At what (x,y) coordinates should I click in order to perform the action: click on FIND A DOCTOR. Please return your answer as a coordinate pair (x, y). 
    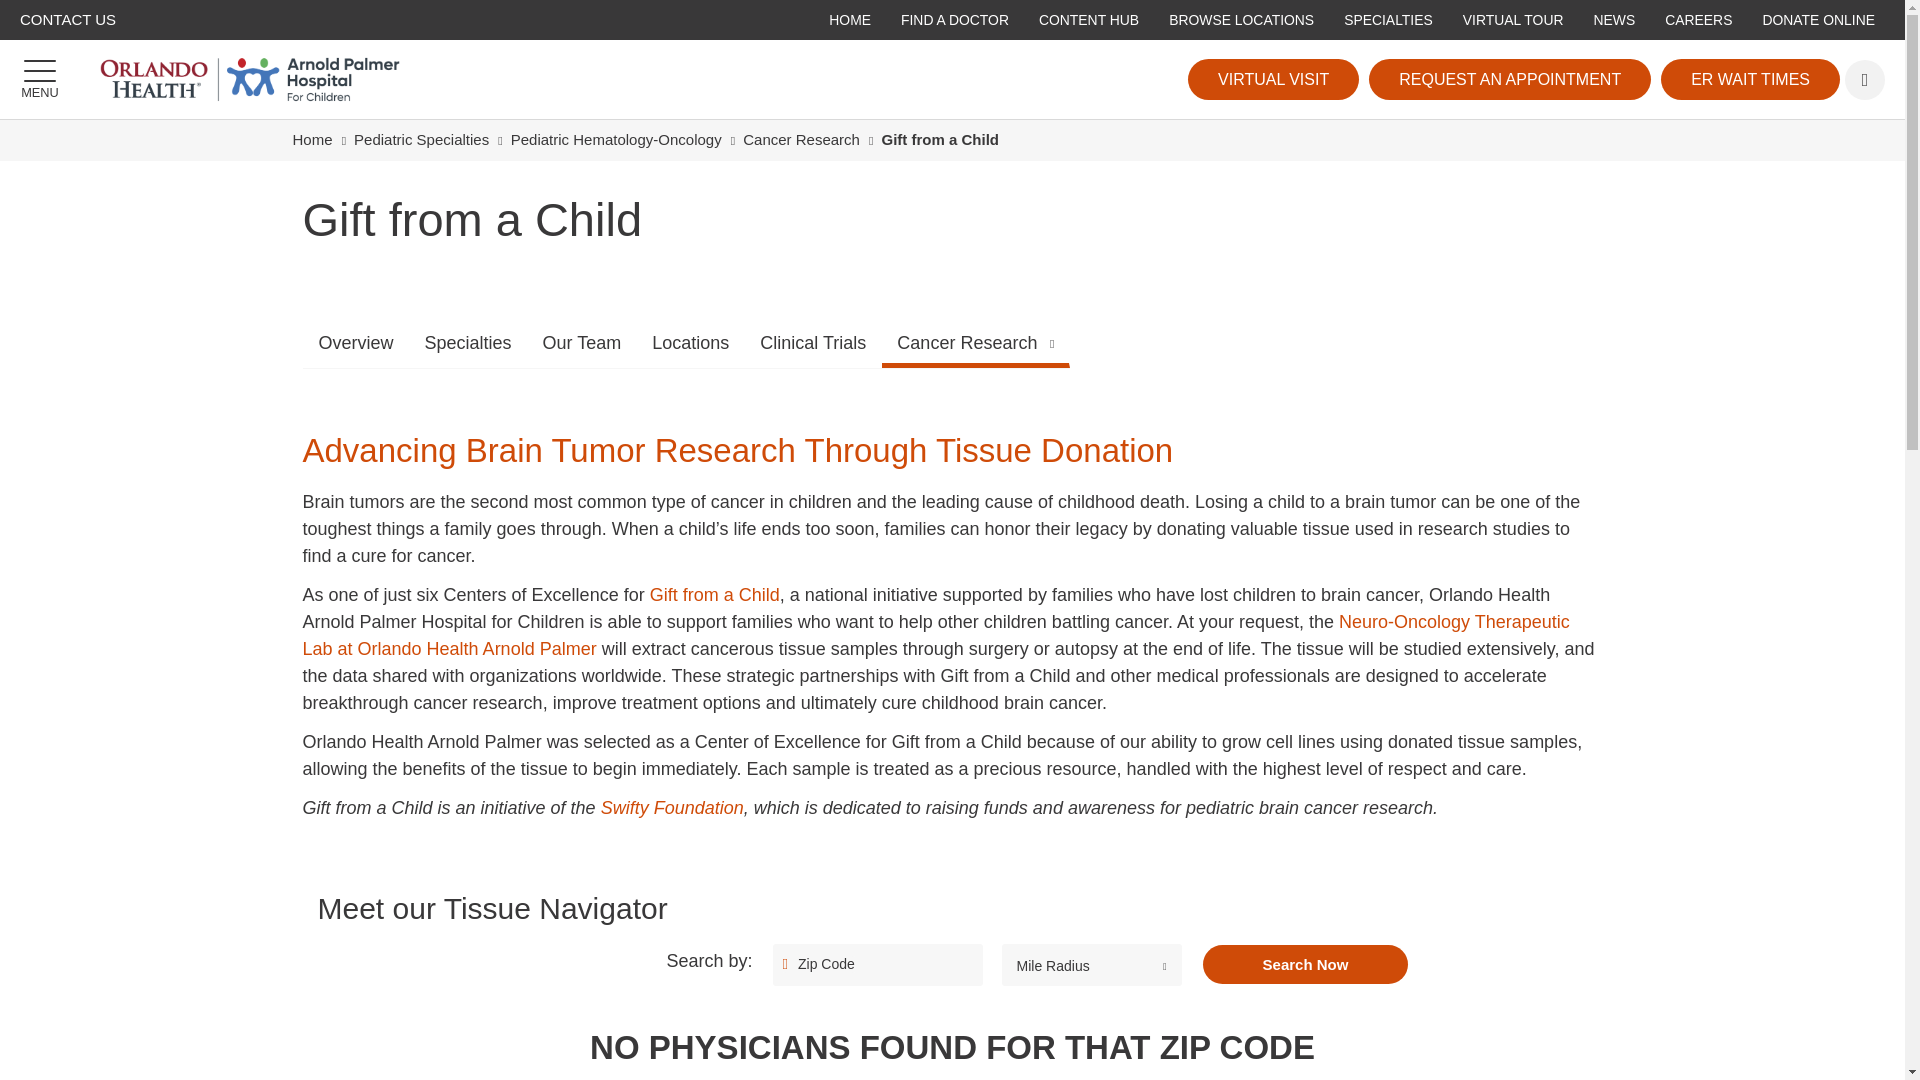
    Looking at the image, I should click on (954, 21).